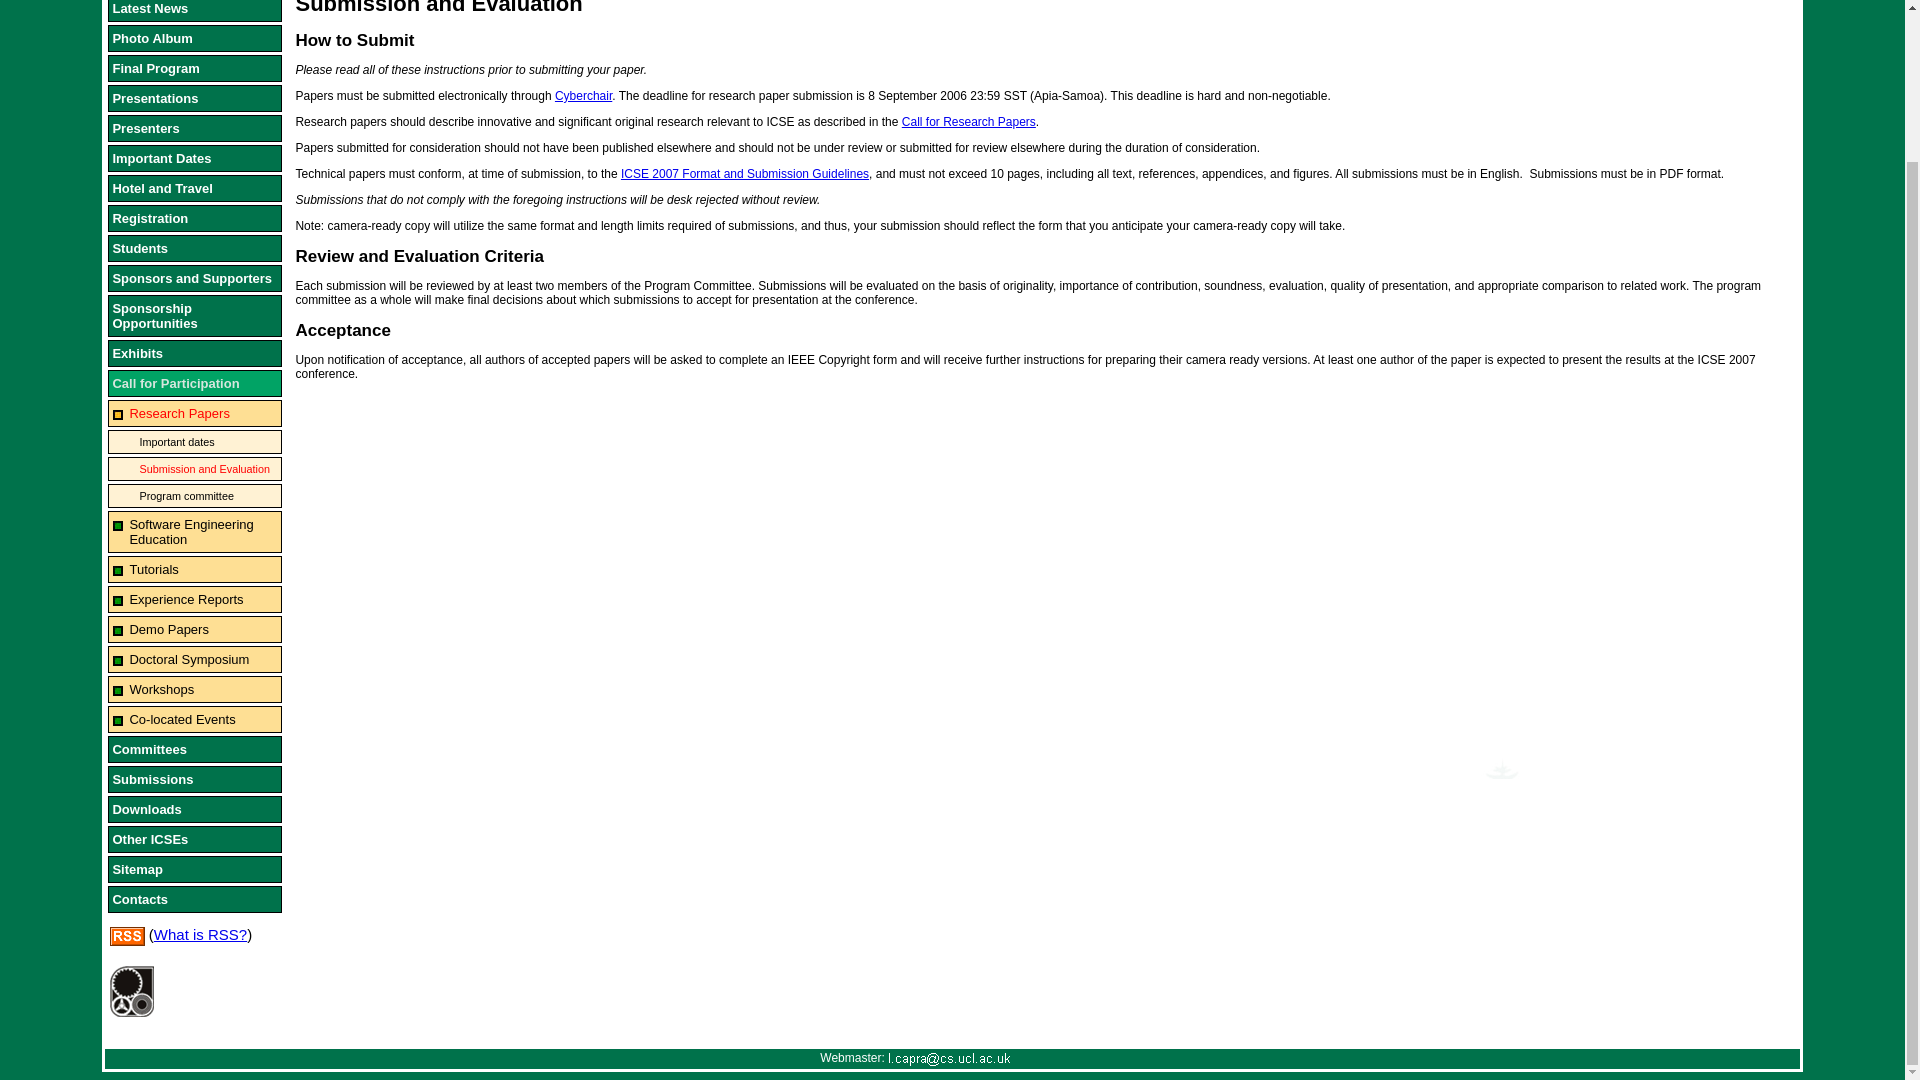  What do you see at coordinates (194, 658) in the screenshot?
I see `Doctoral Symposium` at bounding box center [194, 658].